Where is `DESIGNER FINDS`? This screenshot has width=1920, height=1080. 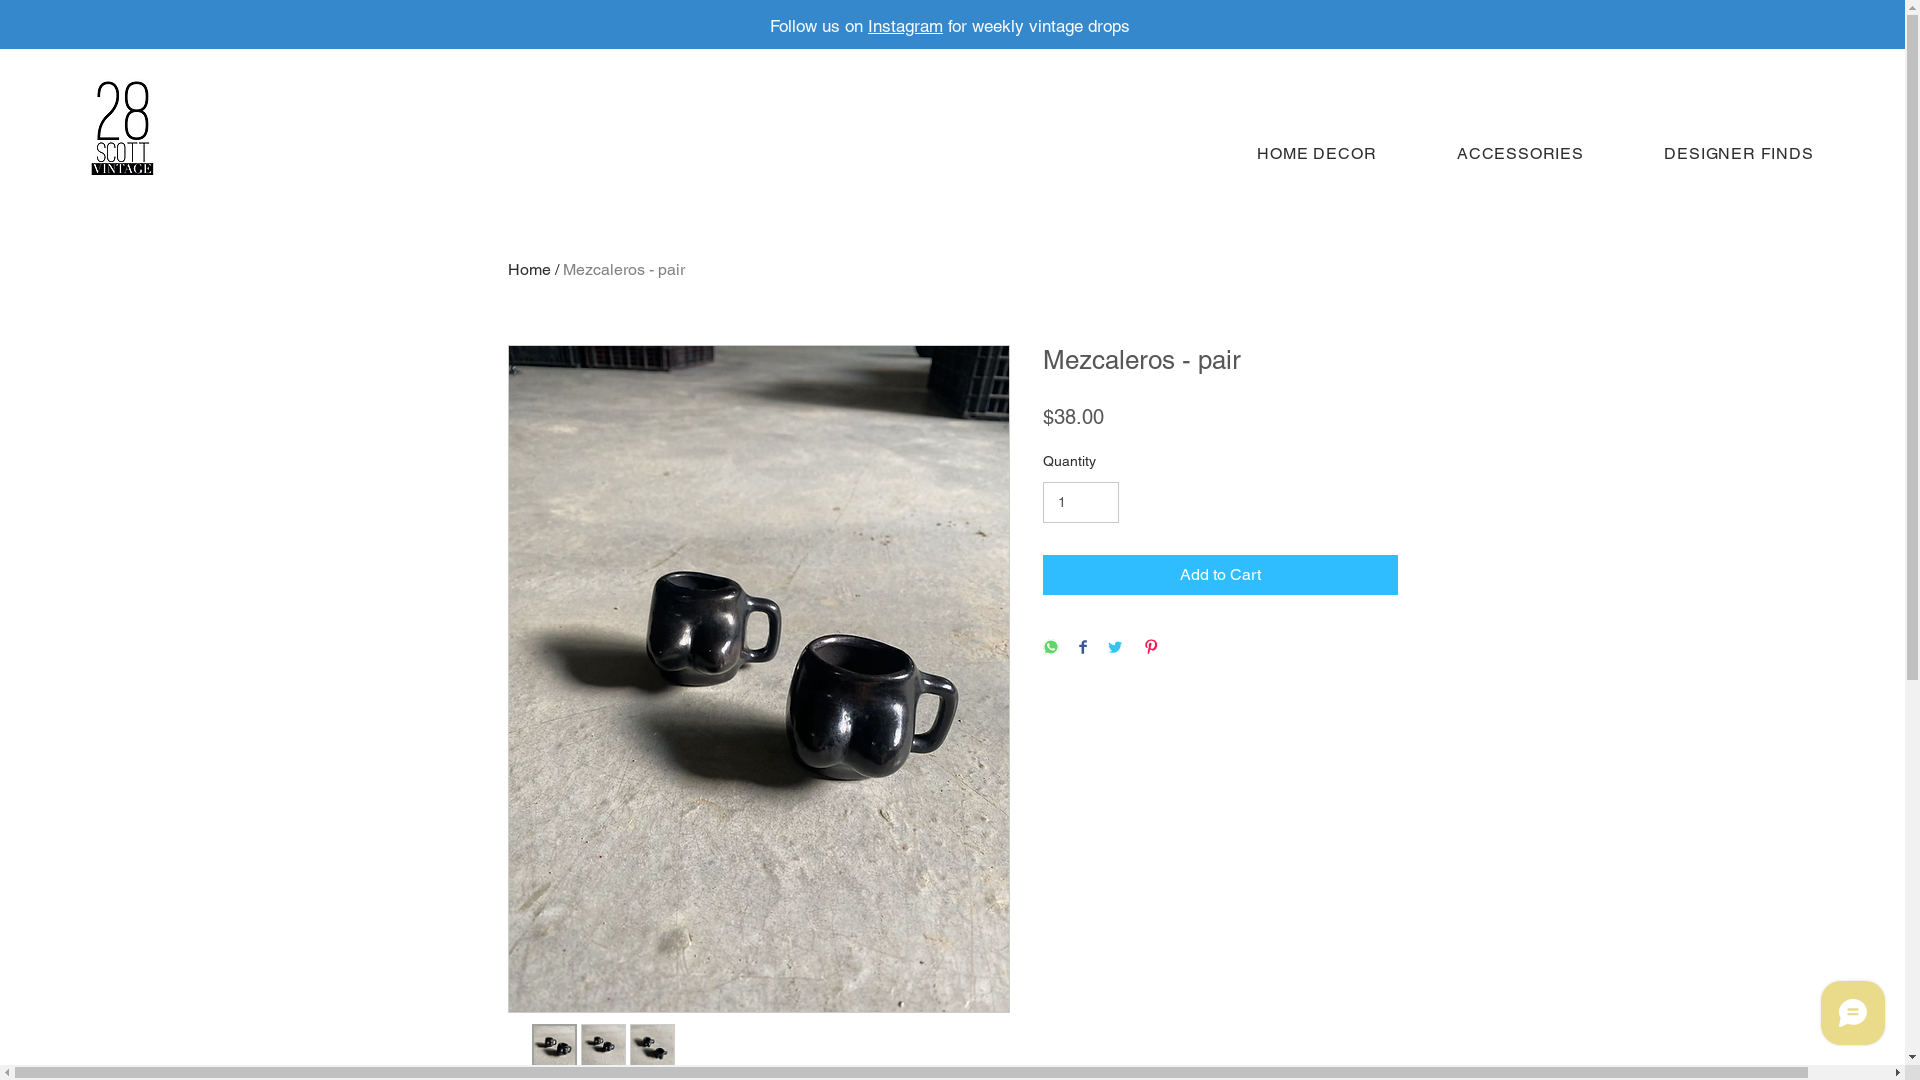
DESIGNER FINDS is located at coordinates (1739, 154).